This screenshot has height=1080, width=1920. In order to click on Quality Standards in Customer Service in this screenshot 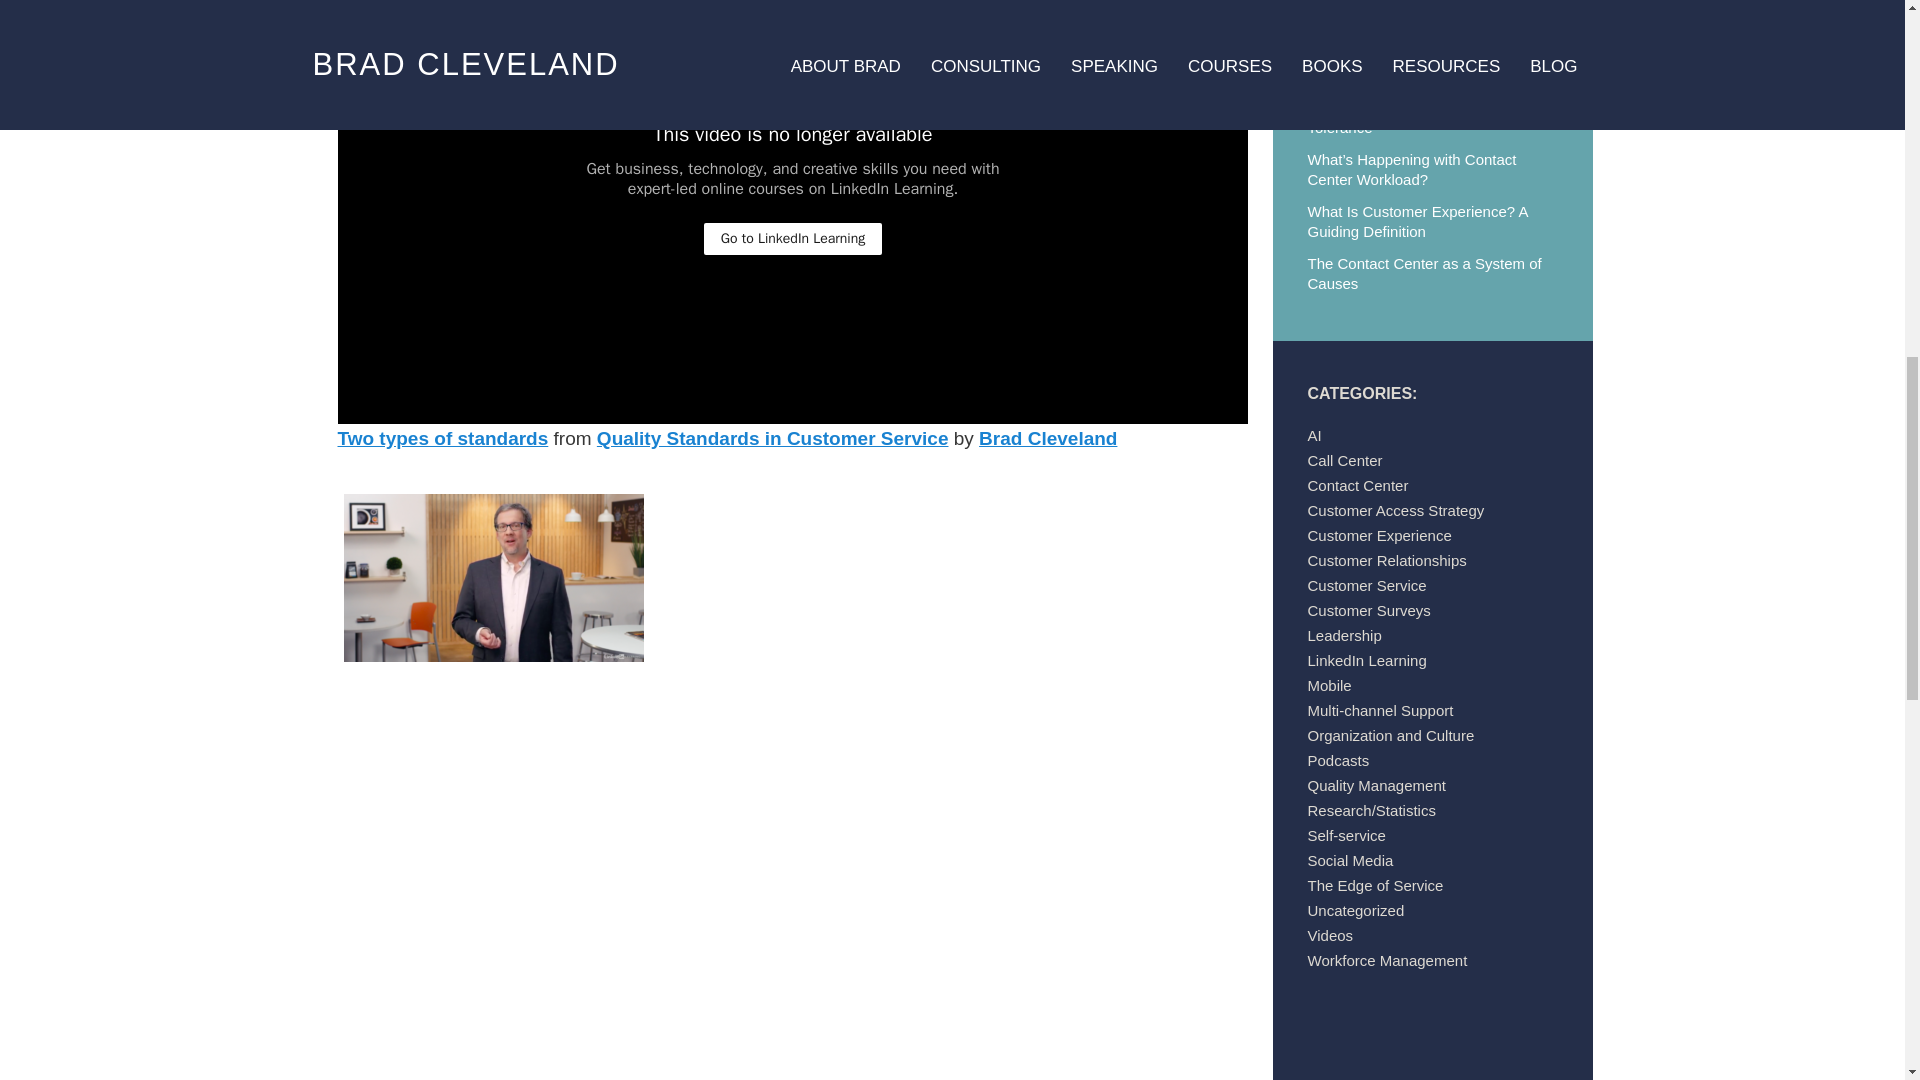, I will do `click(772, 438)`.